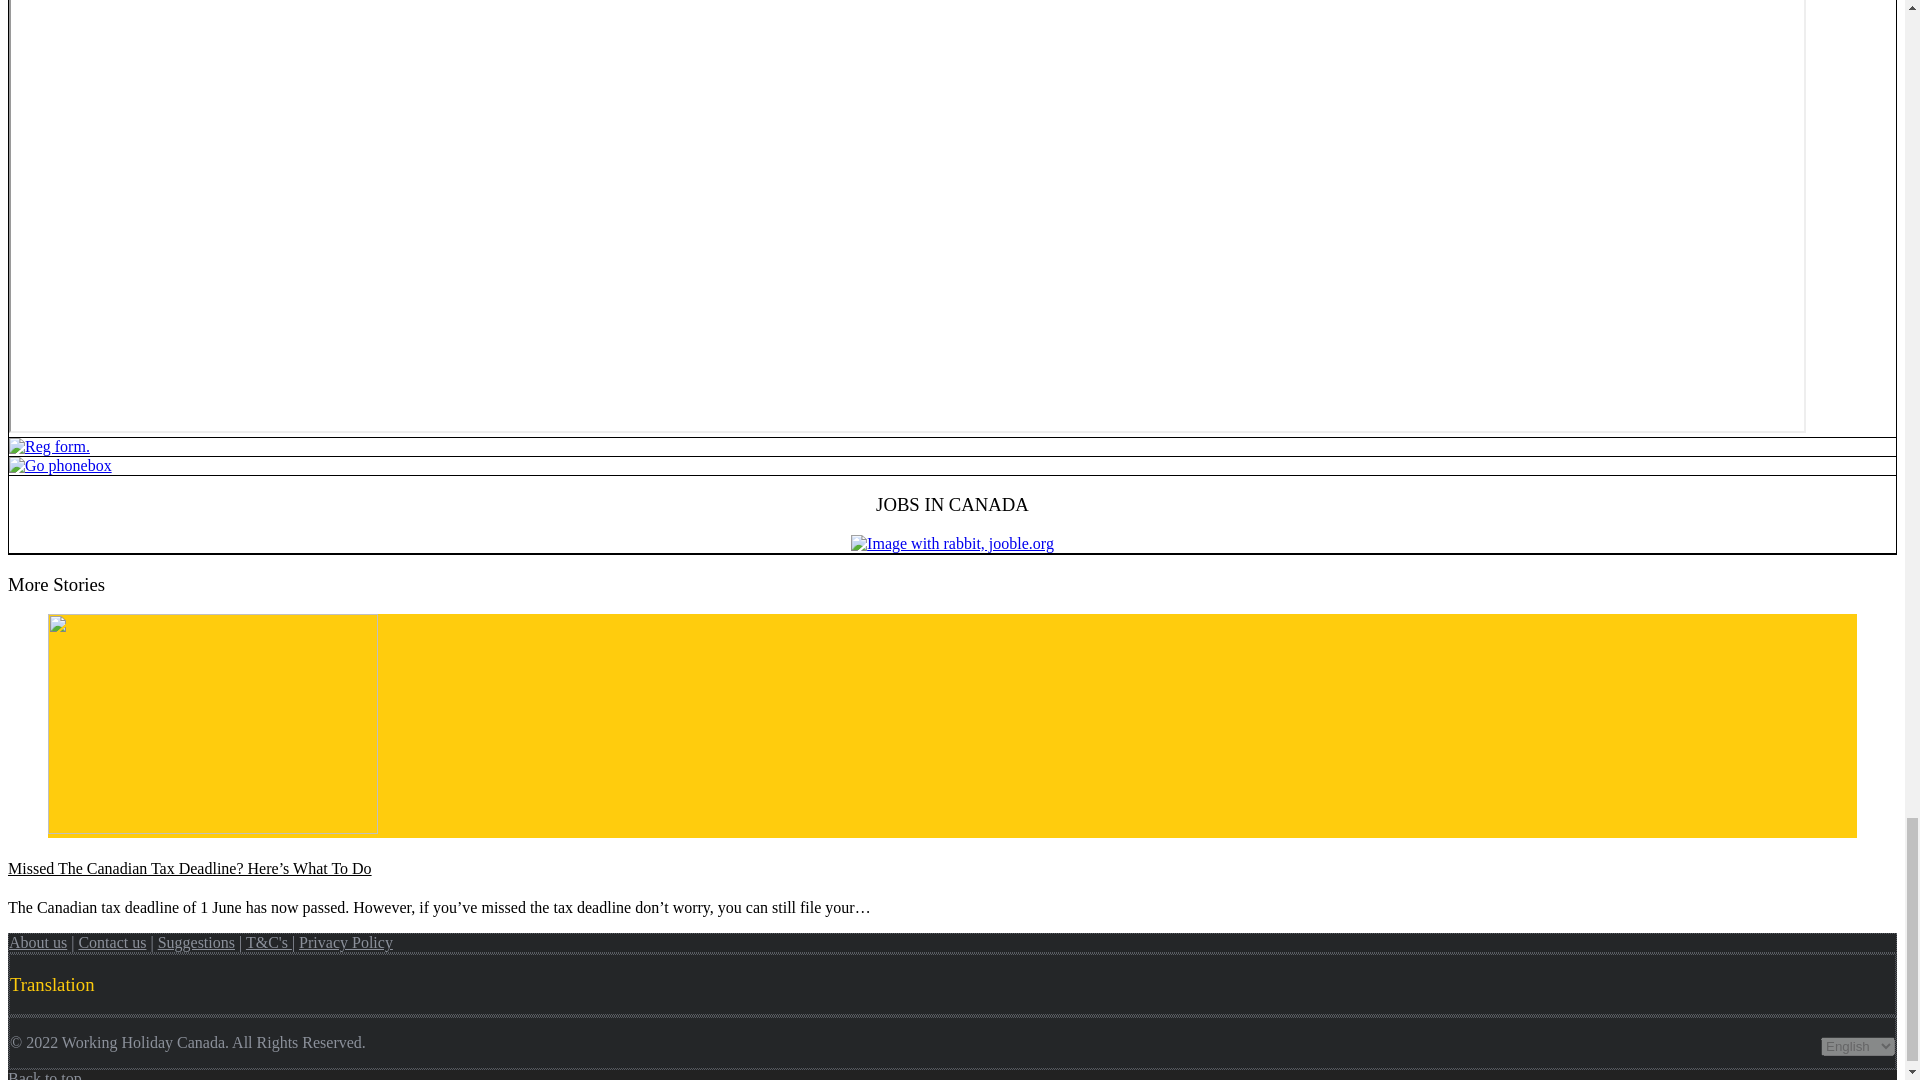 This screenshot has height=1080, width=1920. Describe the element at coordinates (50, 446) in the screenshot. I see `registratoin form` at that location.